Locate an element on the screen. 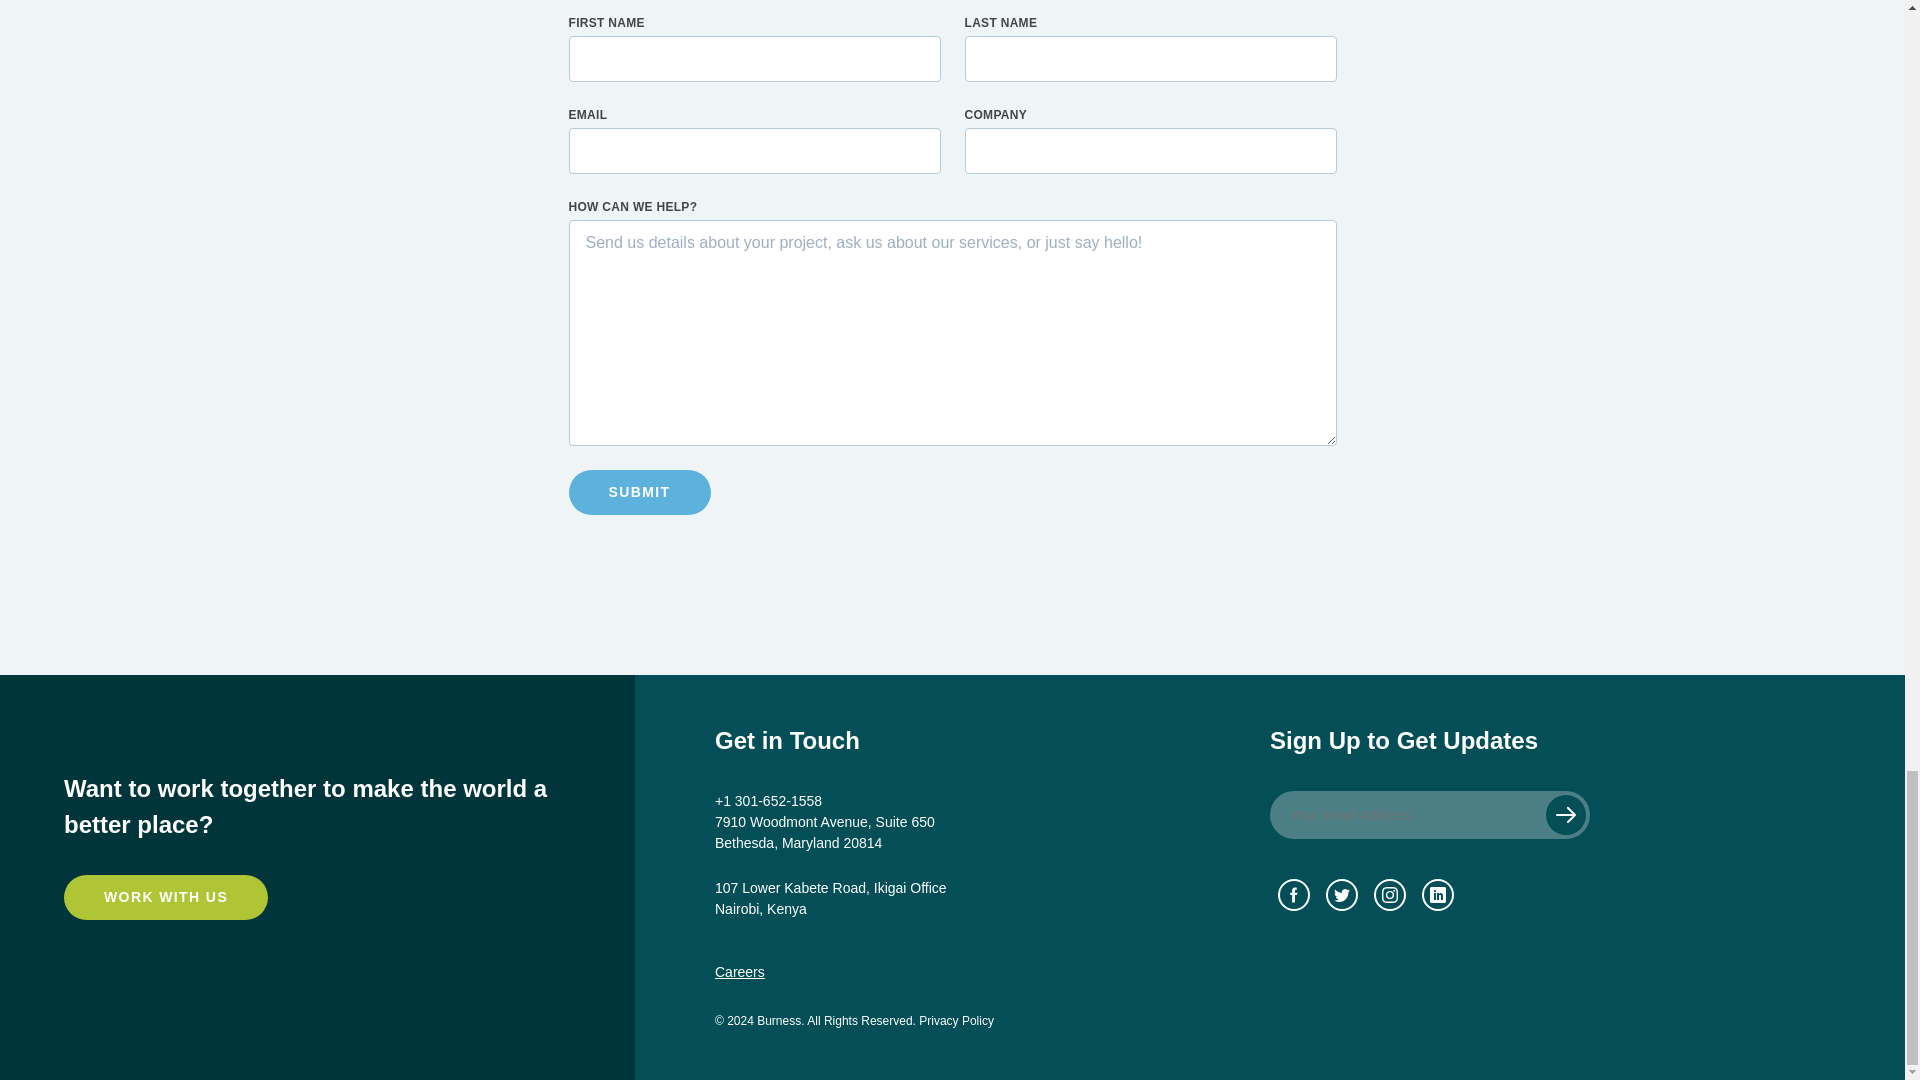 The image size is (1920, 1080). Careers is located at coordinates (739, 972).